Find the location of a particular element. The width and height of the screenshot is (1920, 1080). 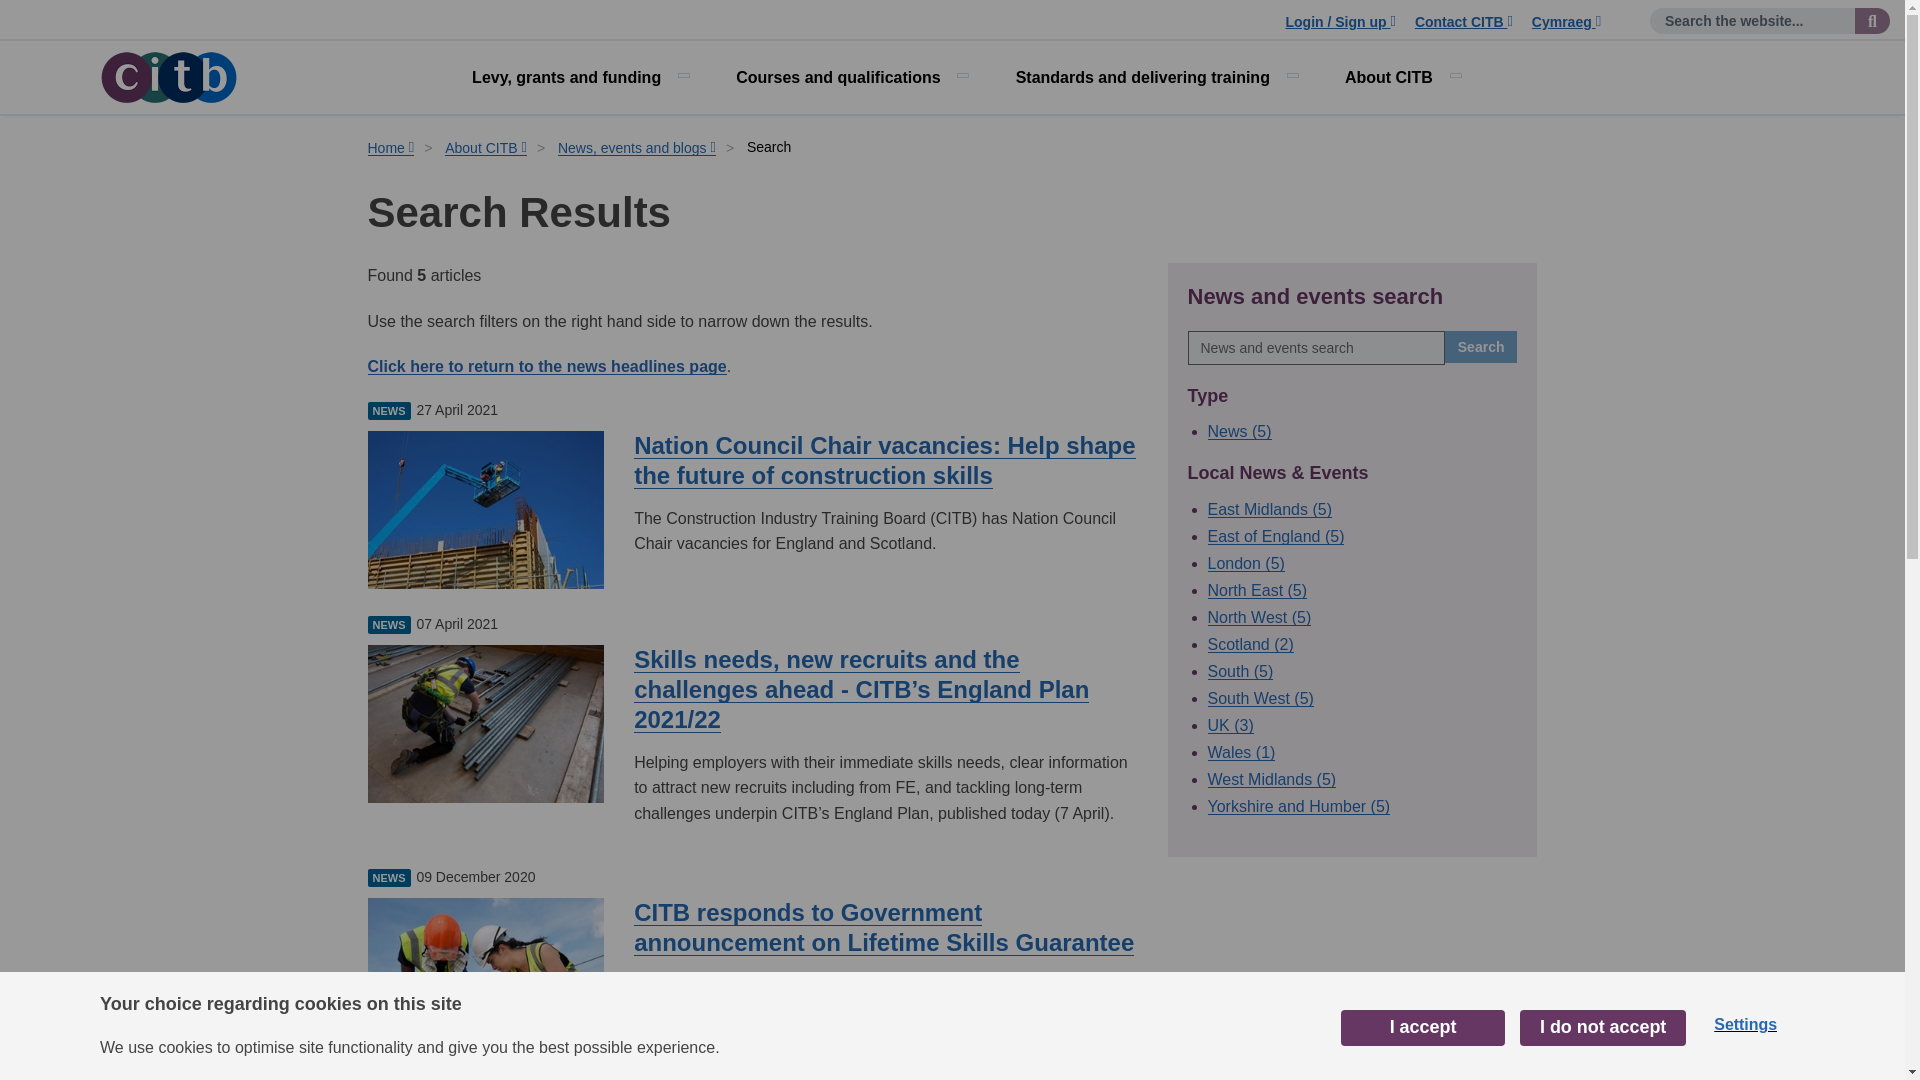

Search is located at coordinates (1482, 346).